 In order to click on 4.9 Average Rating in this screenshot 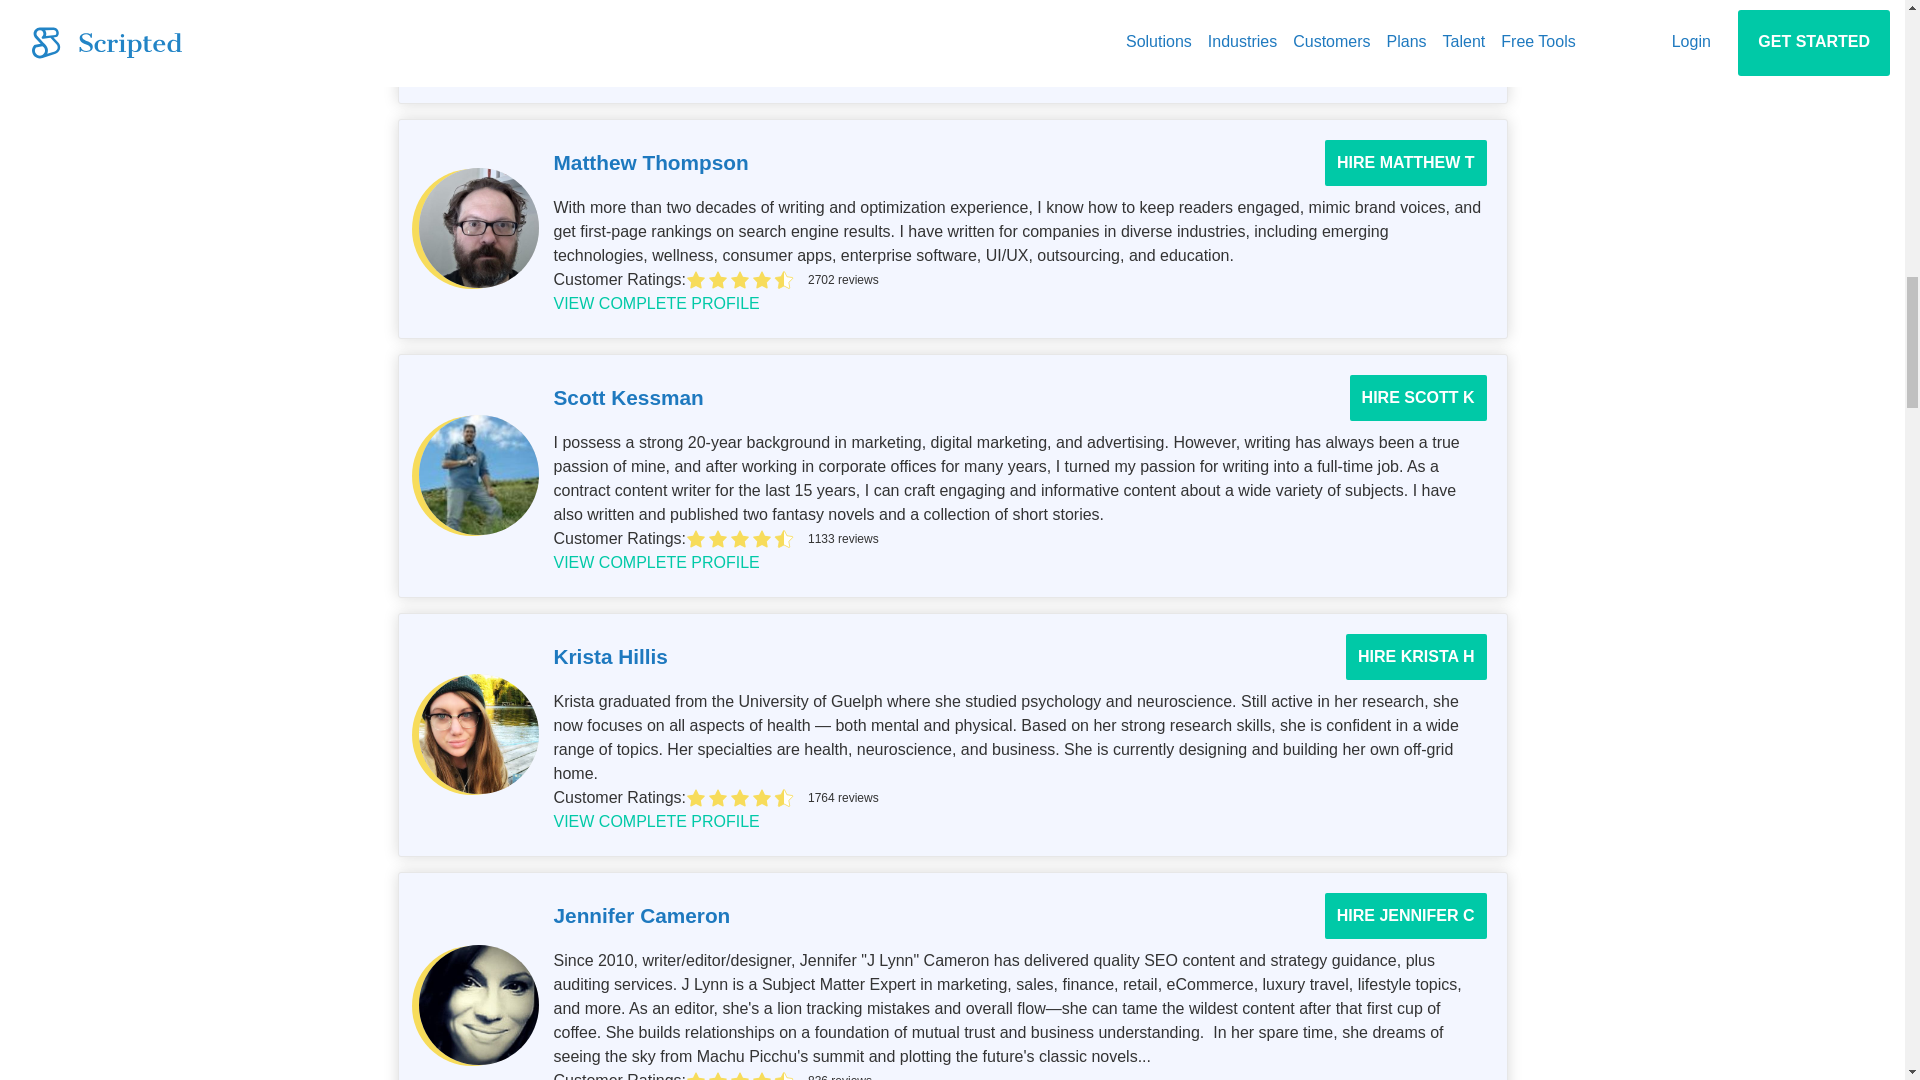, I will do `click(1086, 1075)`.